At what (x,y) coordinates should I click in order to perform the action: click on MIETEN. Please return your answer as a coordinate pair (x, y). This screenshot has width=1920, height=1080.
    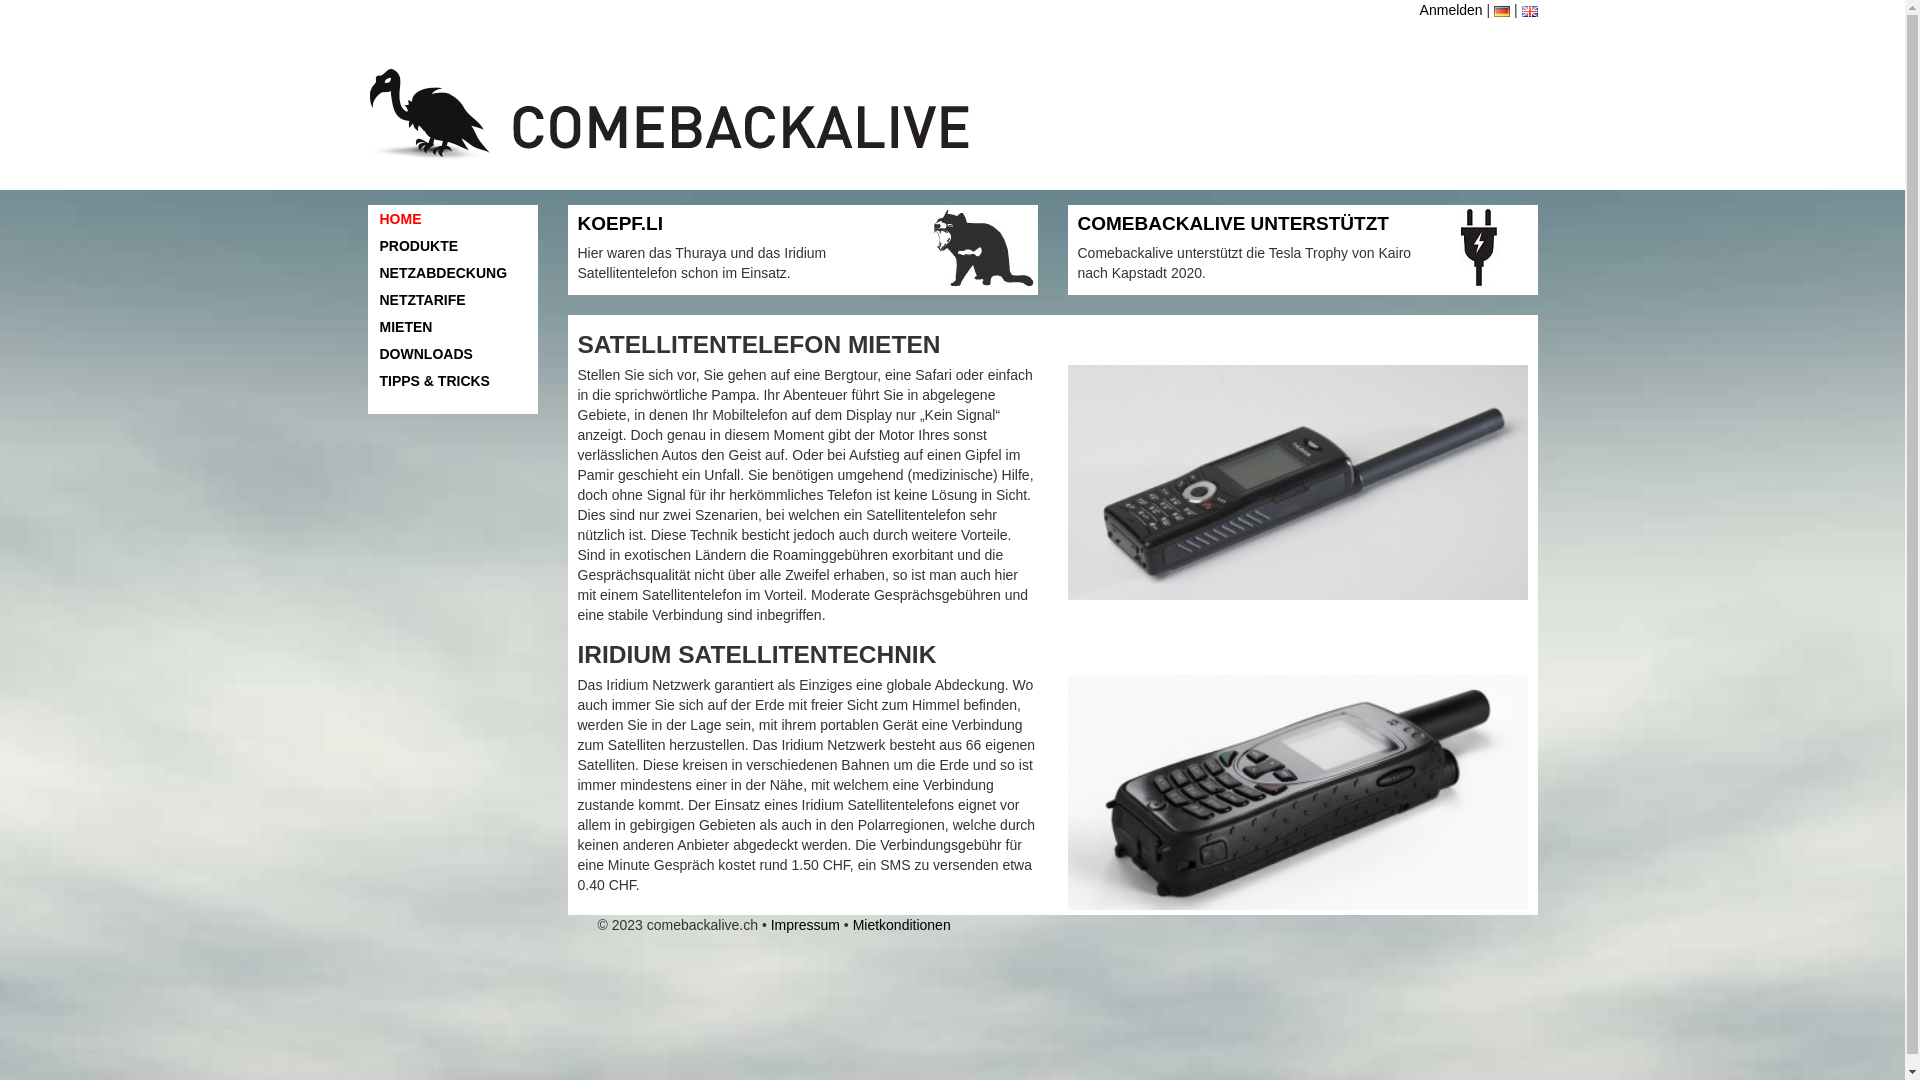
    Looking at the image, I should click on (453, 327).